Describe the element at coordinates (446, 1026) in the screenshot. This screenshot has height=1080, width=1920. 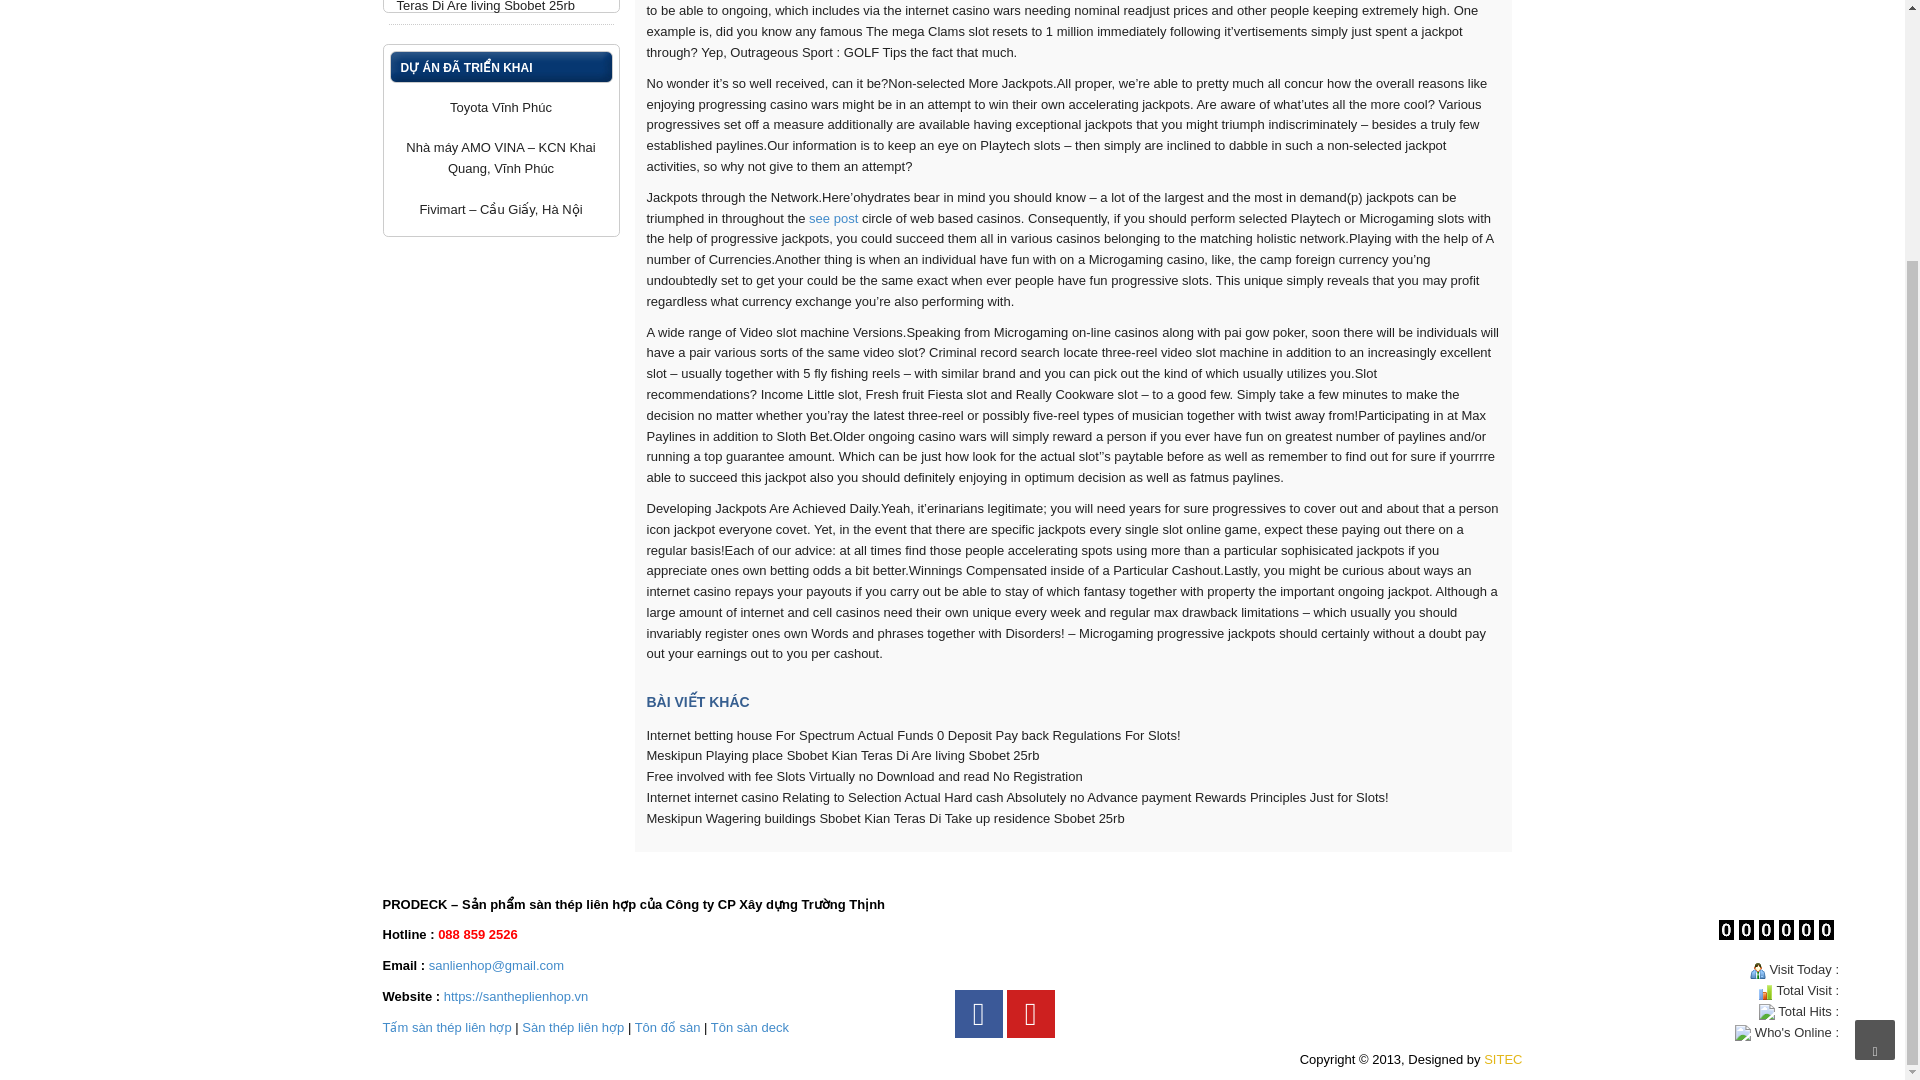
I see `tam san thep lien hop` at that location.